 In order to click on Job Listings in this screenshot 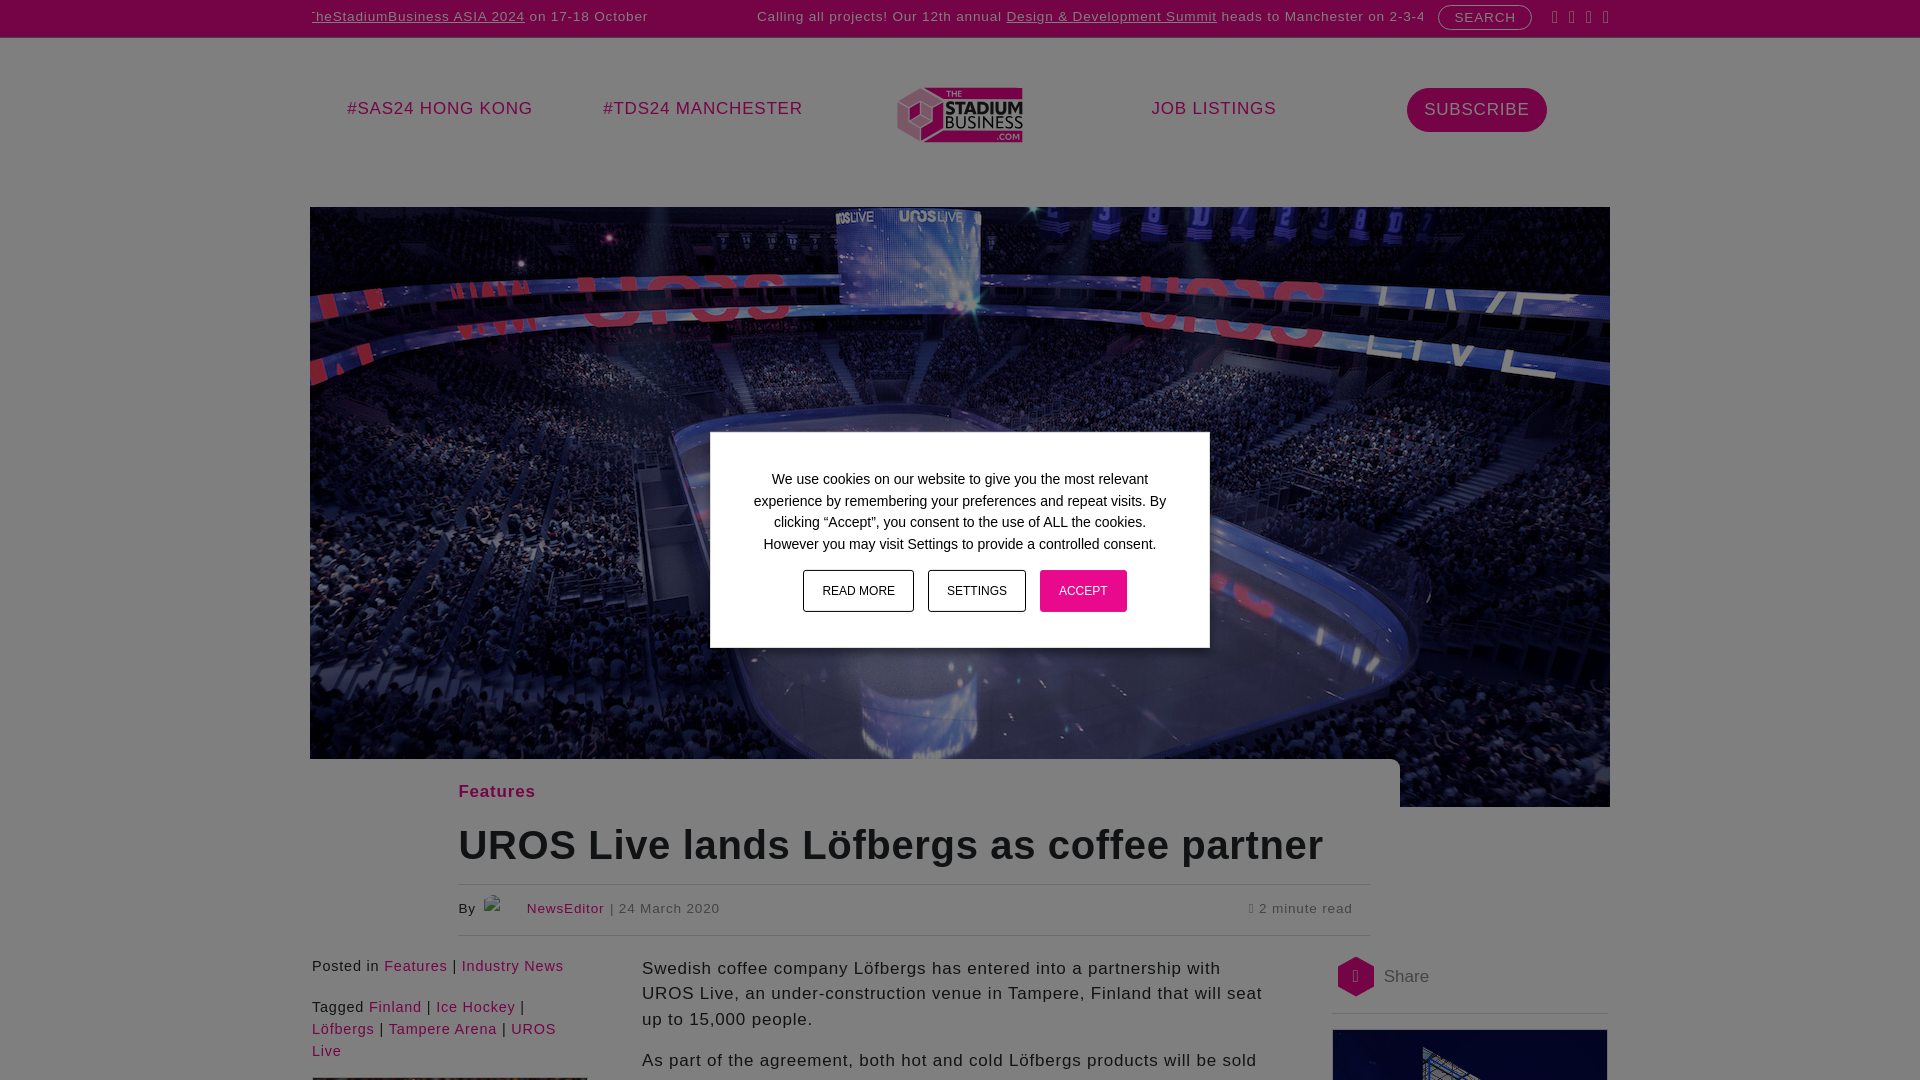, I will do `click(1213, 108)`.